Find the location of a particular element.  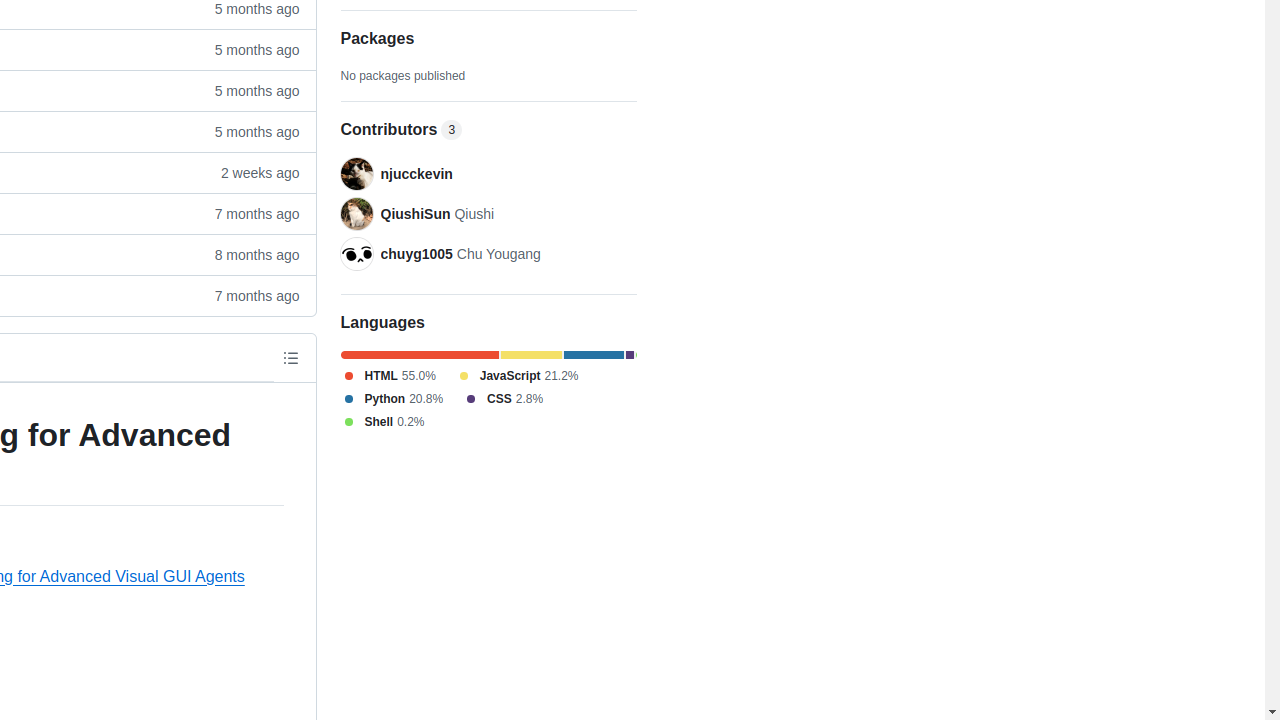

Outline is located at coordinates (290, 358).